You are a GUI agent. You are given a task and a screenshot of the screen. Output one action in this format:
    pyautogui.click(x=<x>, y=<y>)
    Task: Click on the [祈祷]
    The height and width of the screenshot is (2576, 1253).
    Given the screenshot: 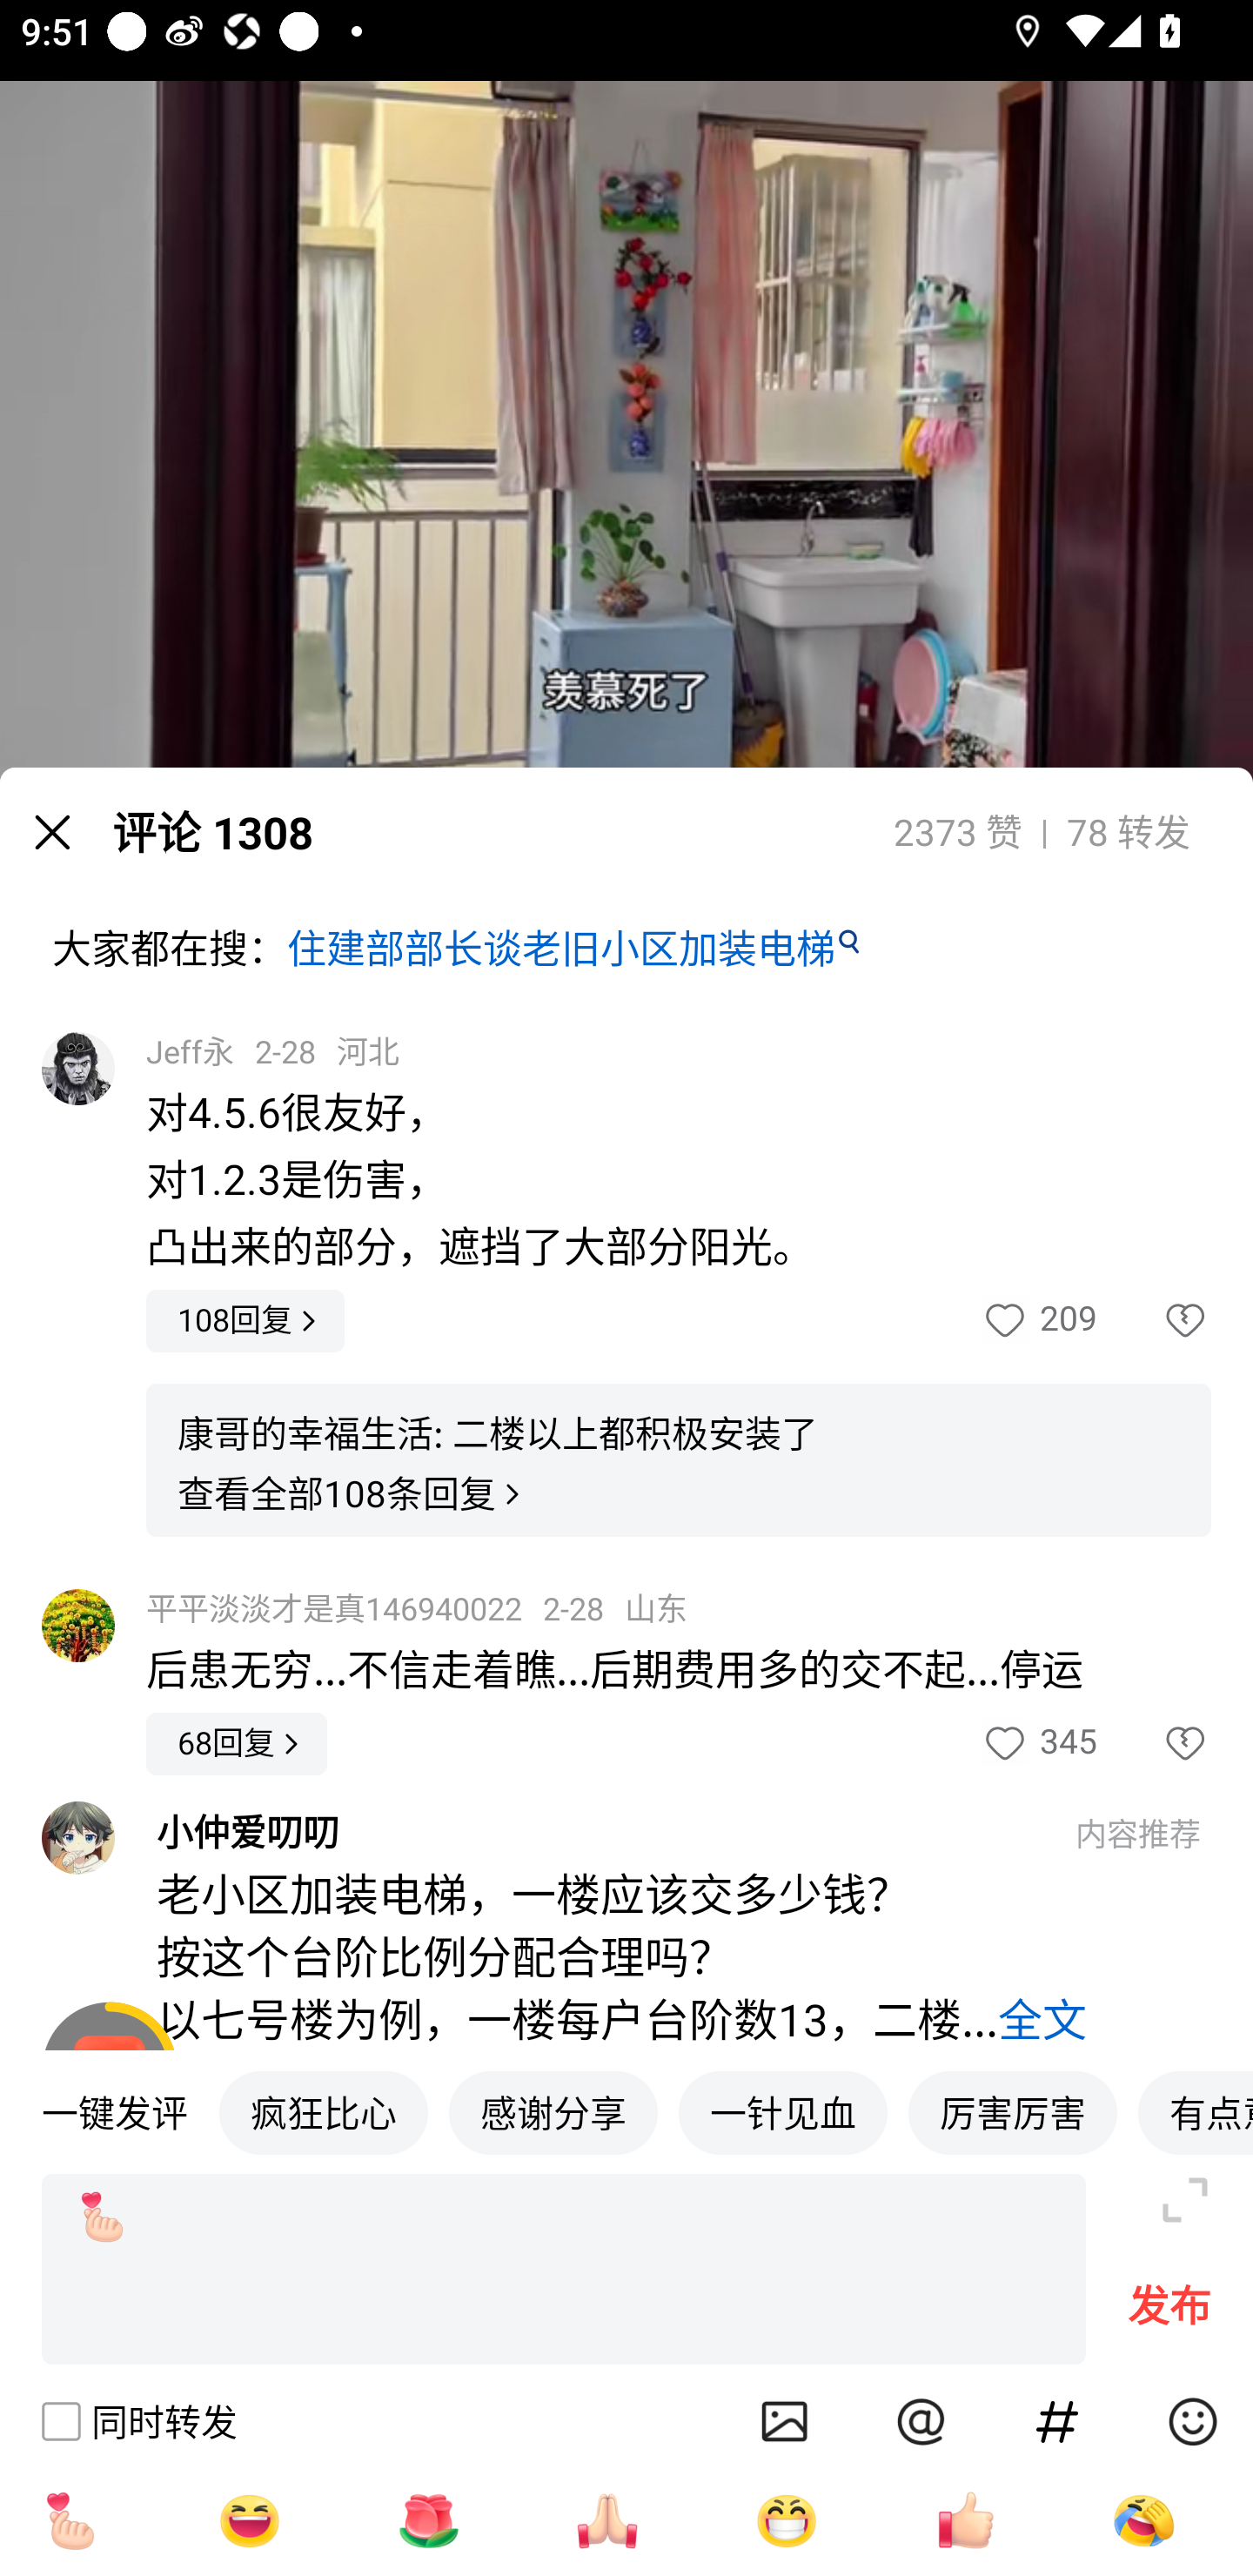 What is the action you would take?
    pyautogui.click(x=607, y=2520)
    